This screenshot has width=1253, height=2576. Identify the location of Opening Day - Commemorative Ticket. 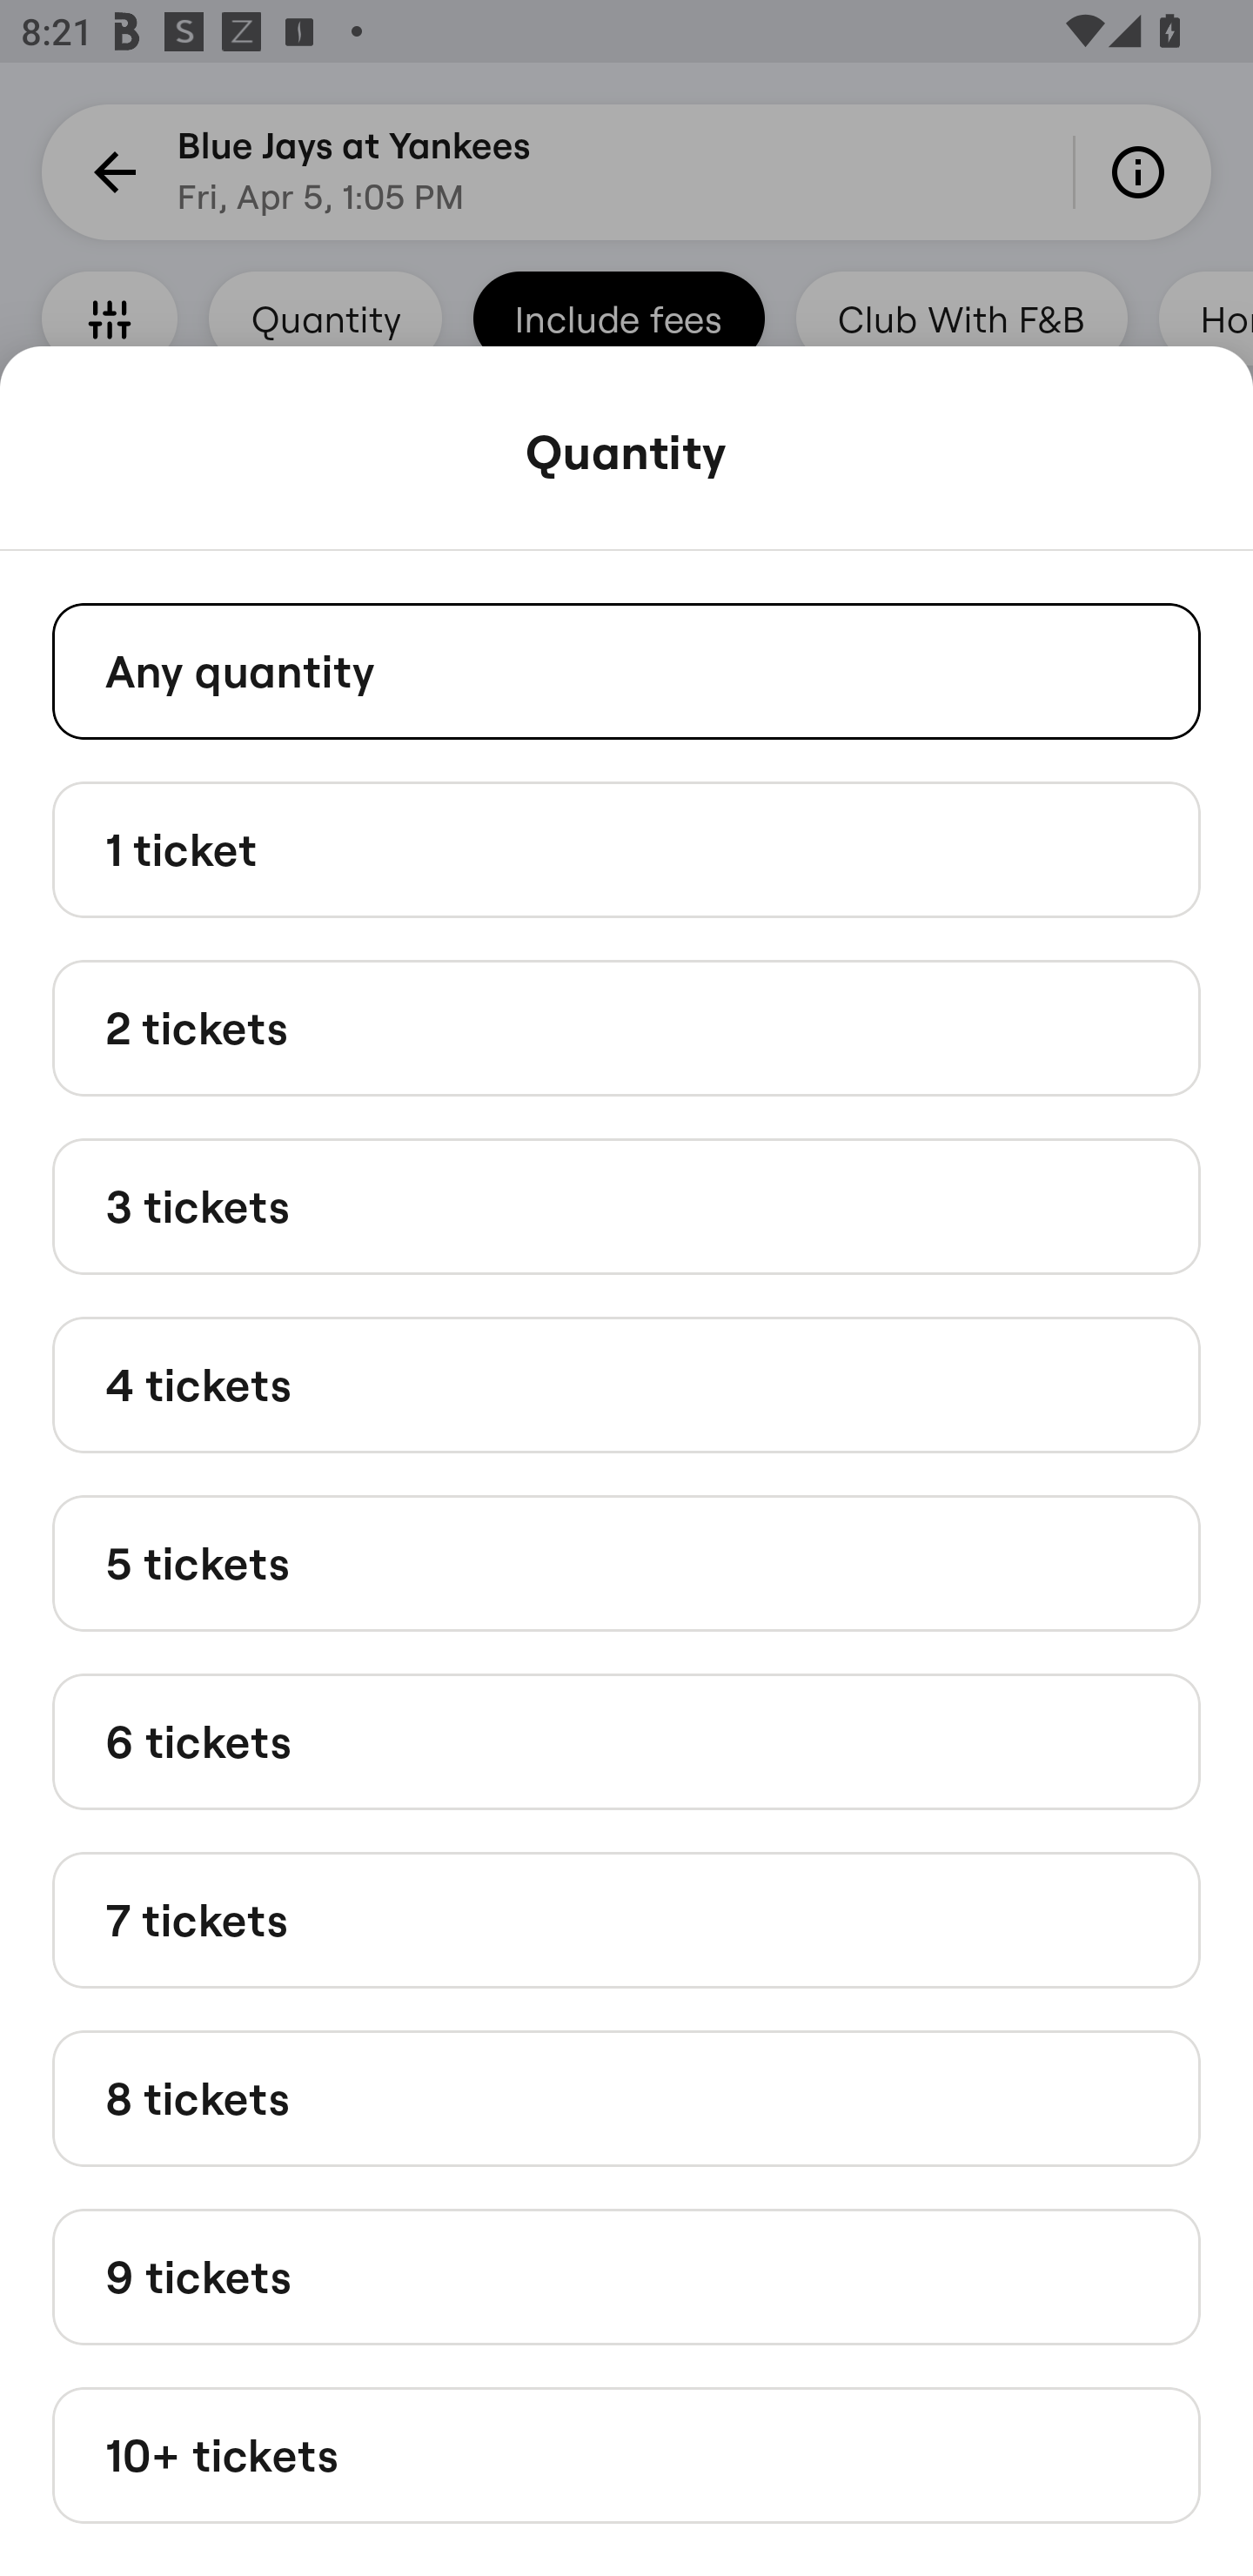
(626, 2112).